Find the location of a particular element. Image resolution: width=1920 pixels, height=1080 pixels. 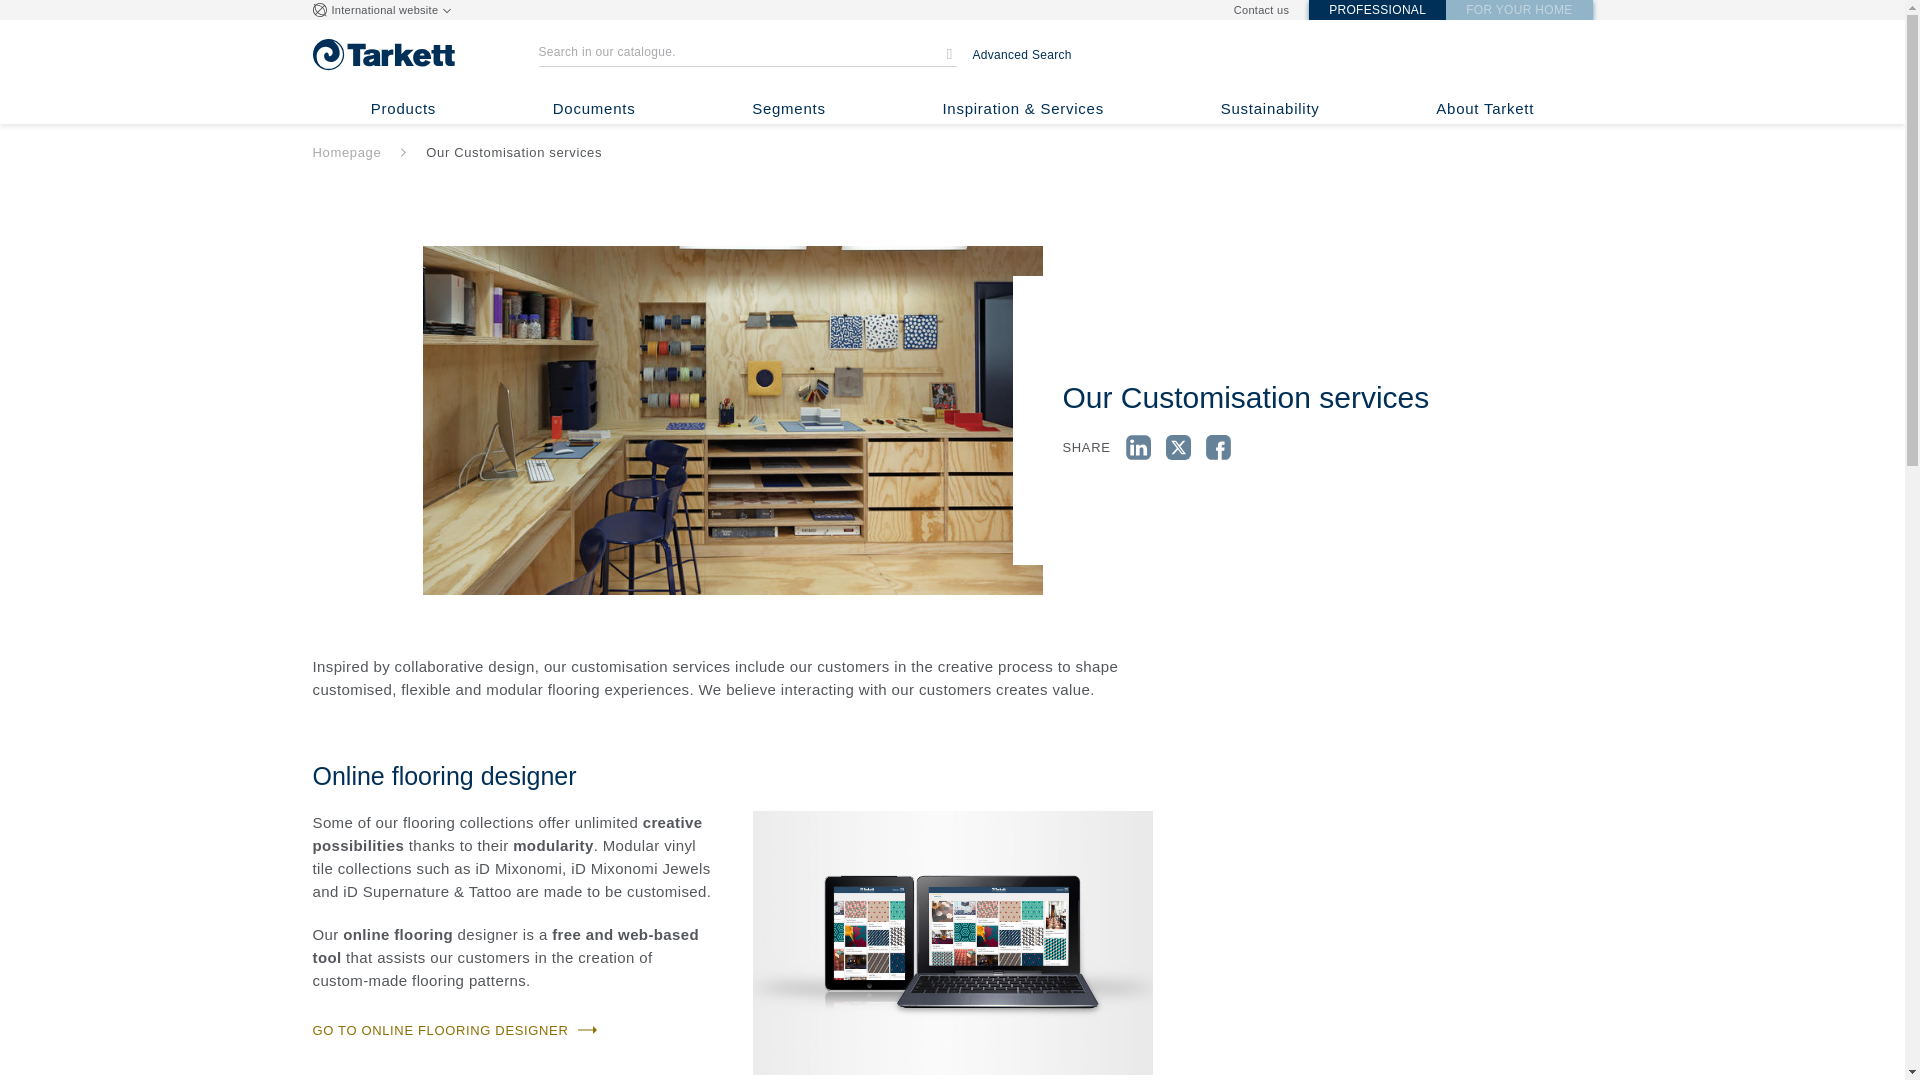

GO TO ONLINE FLOORING DESIGNER is located at coordinates (454, 1030).